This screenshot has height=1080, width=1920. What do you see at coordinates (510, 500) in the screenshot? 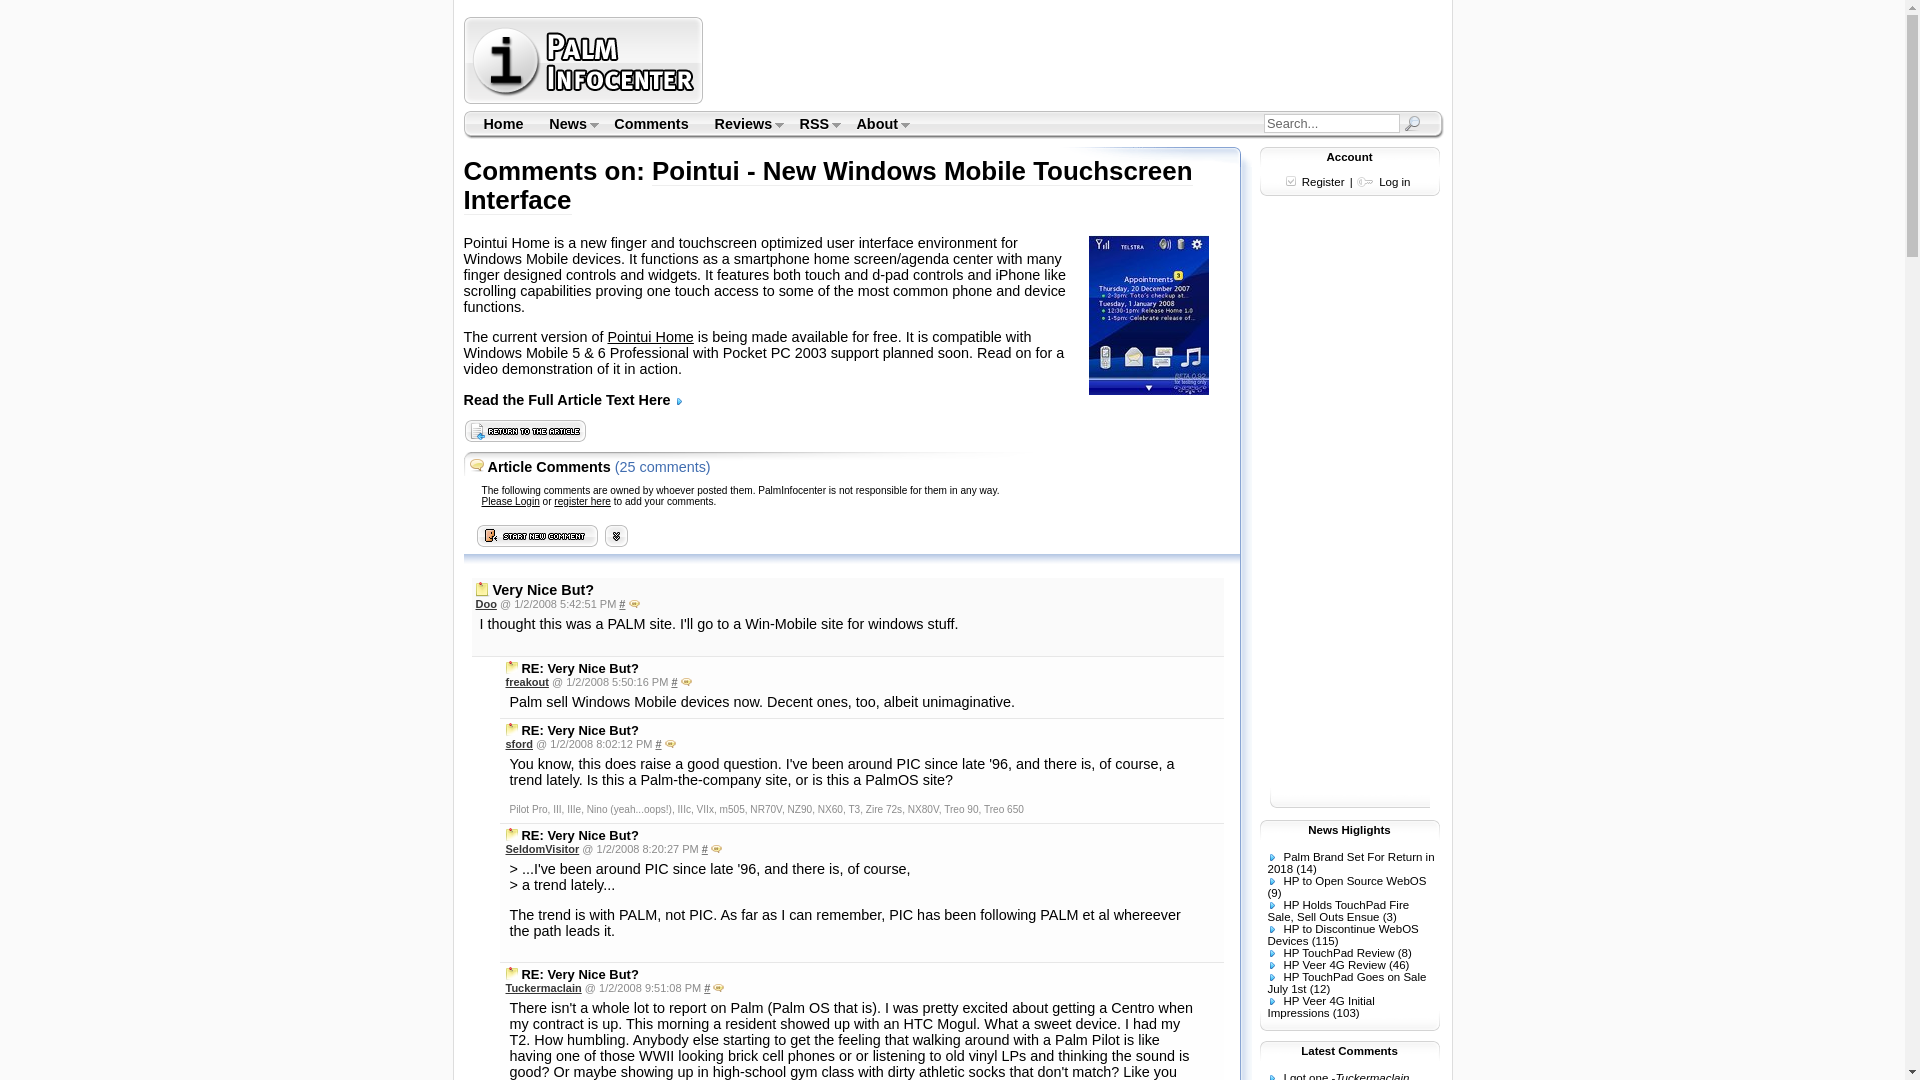
I see `Please Login` at bounding box center [510, 500].